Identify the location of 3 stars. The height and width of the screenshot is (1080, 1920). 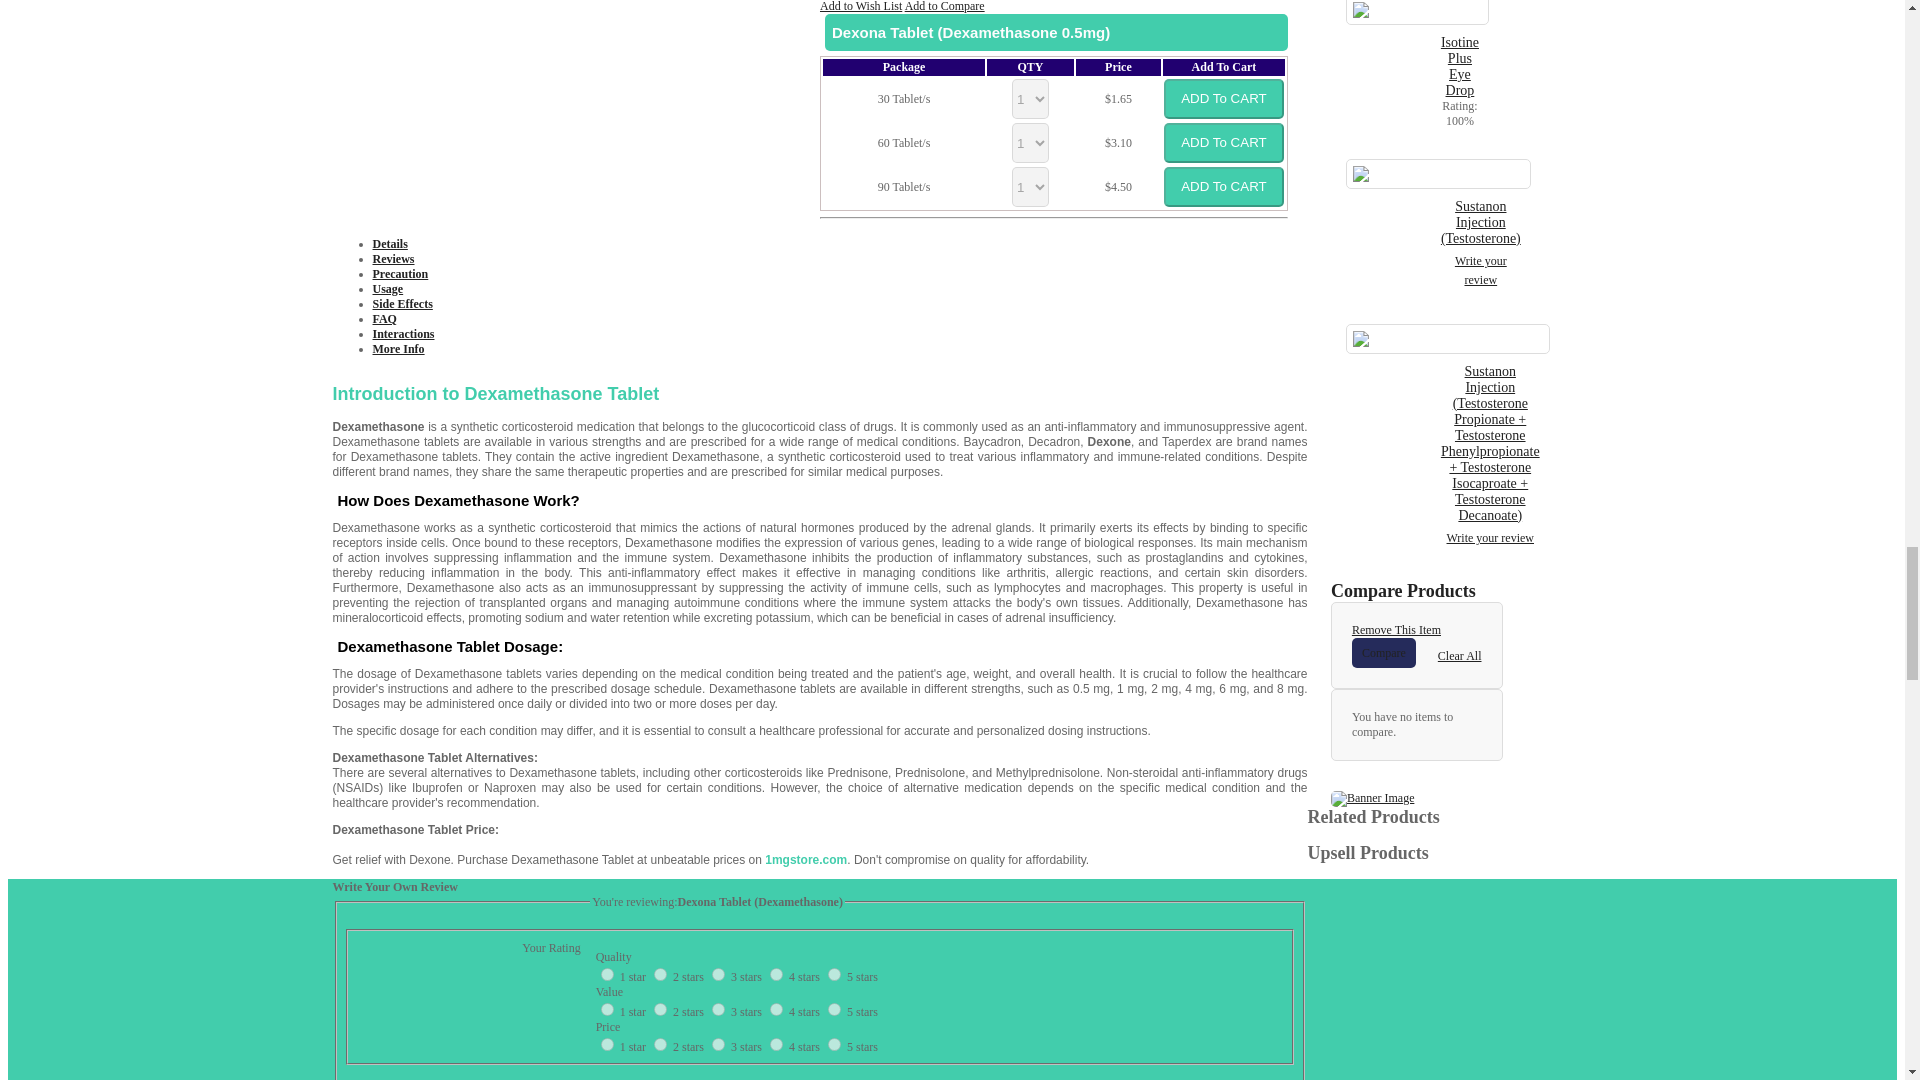
(748, 1047).